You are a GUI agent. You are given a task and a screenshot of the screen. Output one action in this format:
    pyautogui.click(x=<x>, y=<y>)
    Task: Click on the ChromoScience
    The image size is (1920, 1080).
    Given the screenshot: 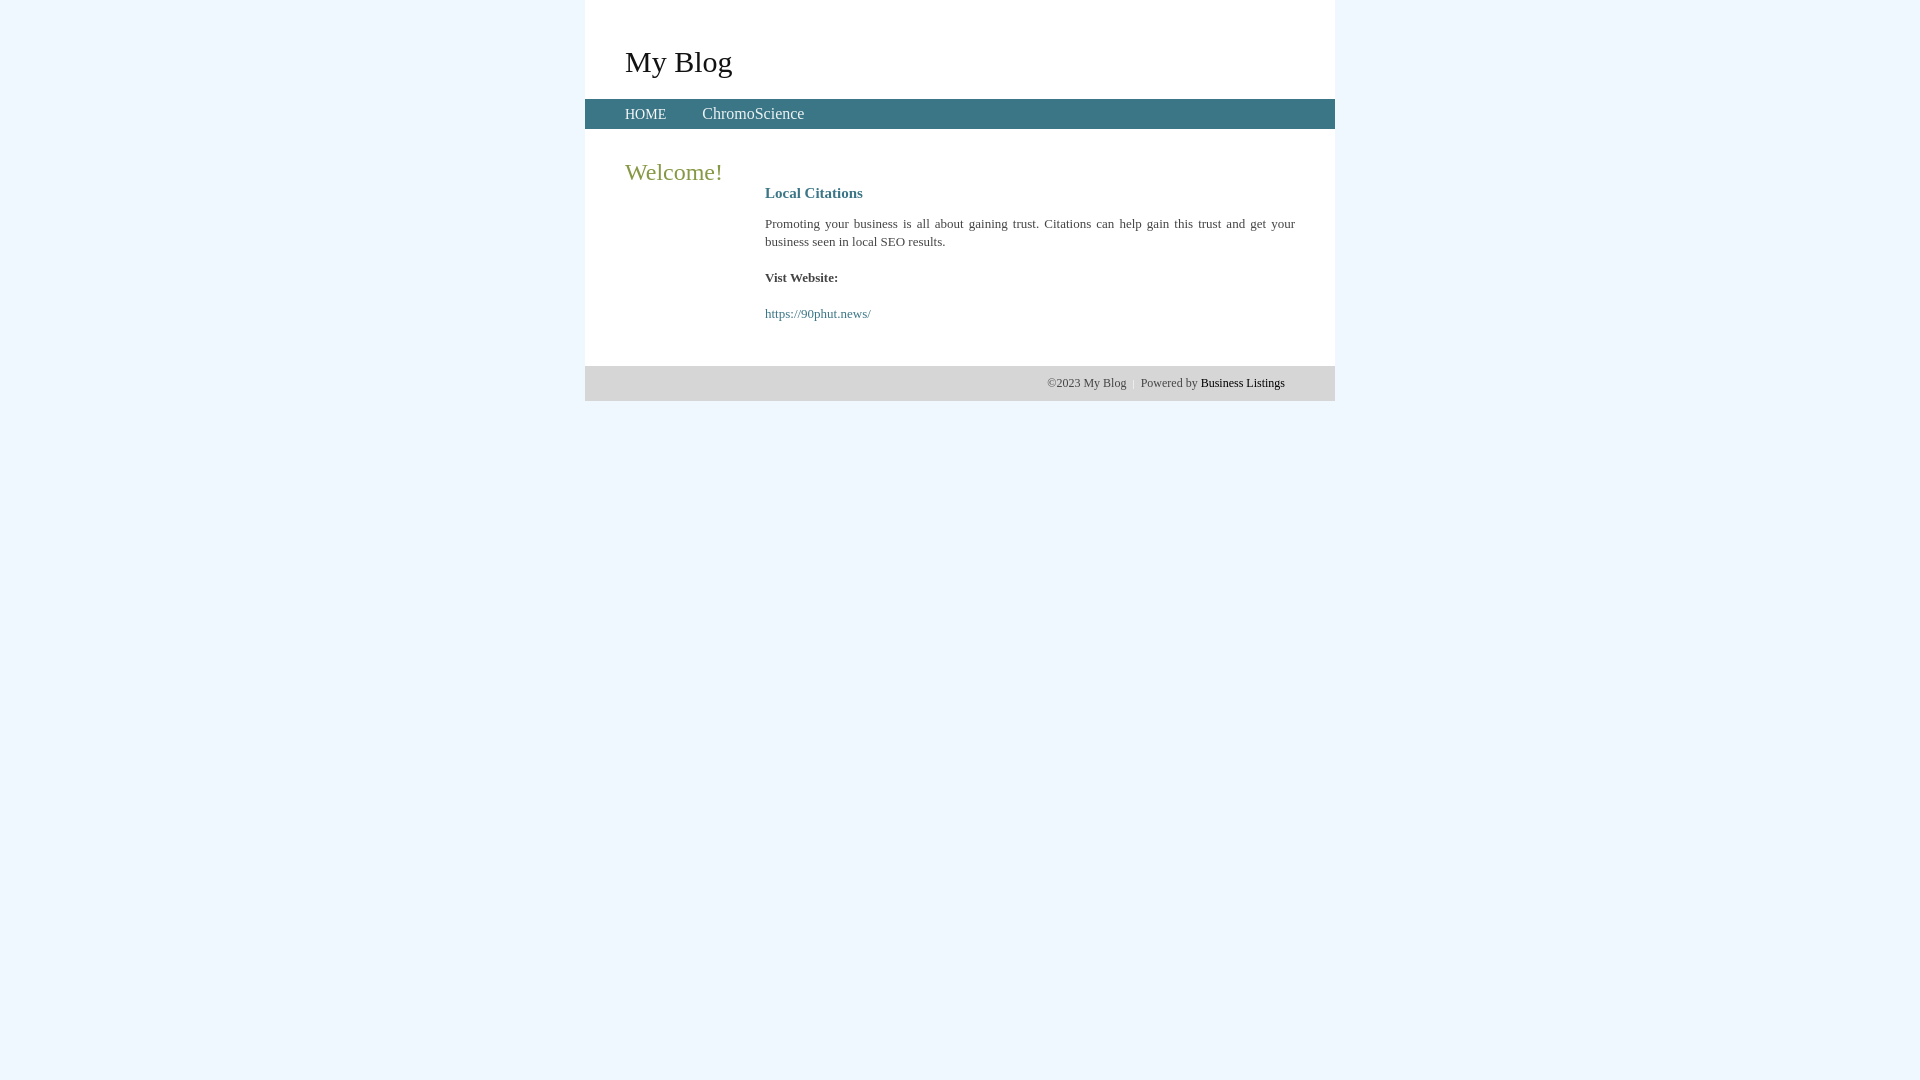 What is the action you would take?
    pyautogui.click(x=753, y=114)
    